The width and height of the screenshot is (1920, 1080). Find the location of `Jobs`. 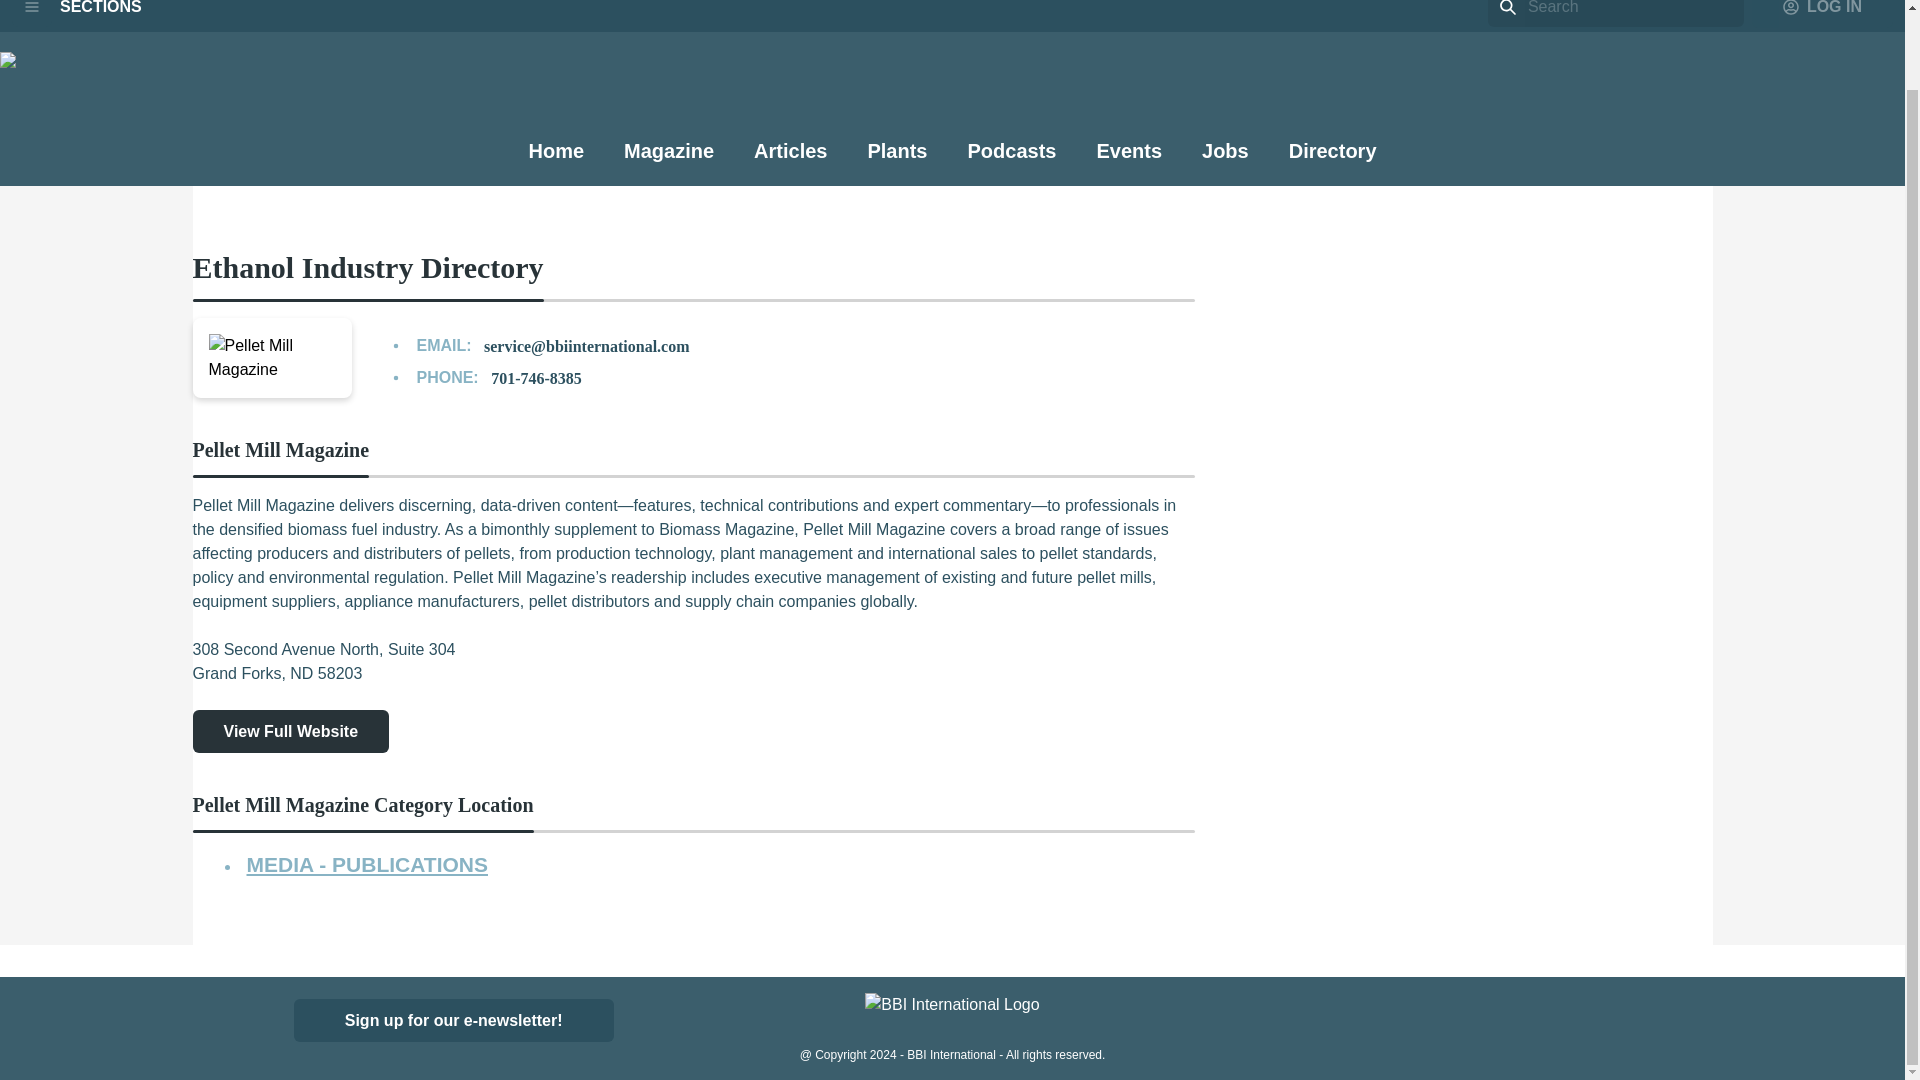

Jobs is located at coordinates (1225, 160).